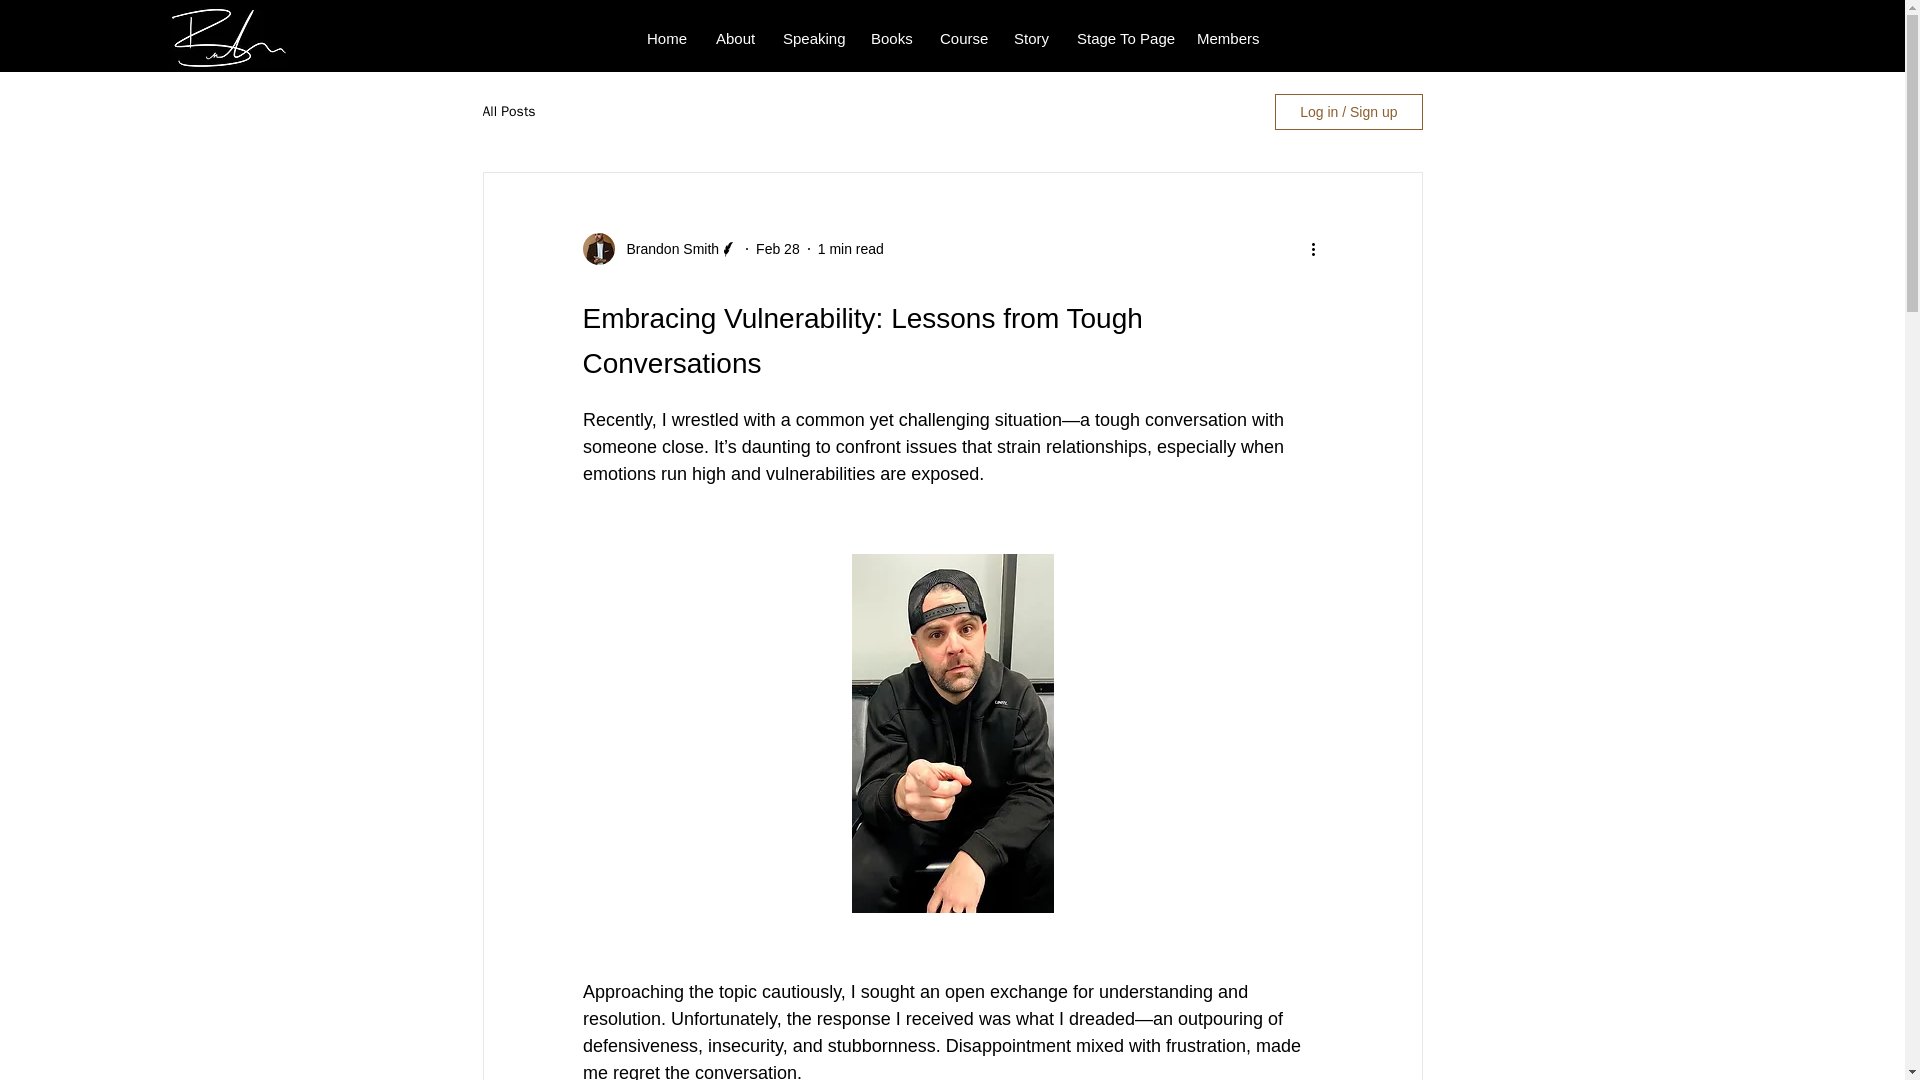  I want to click on Home, so click(666, 38).